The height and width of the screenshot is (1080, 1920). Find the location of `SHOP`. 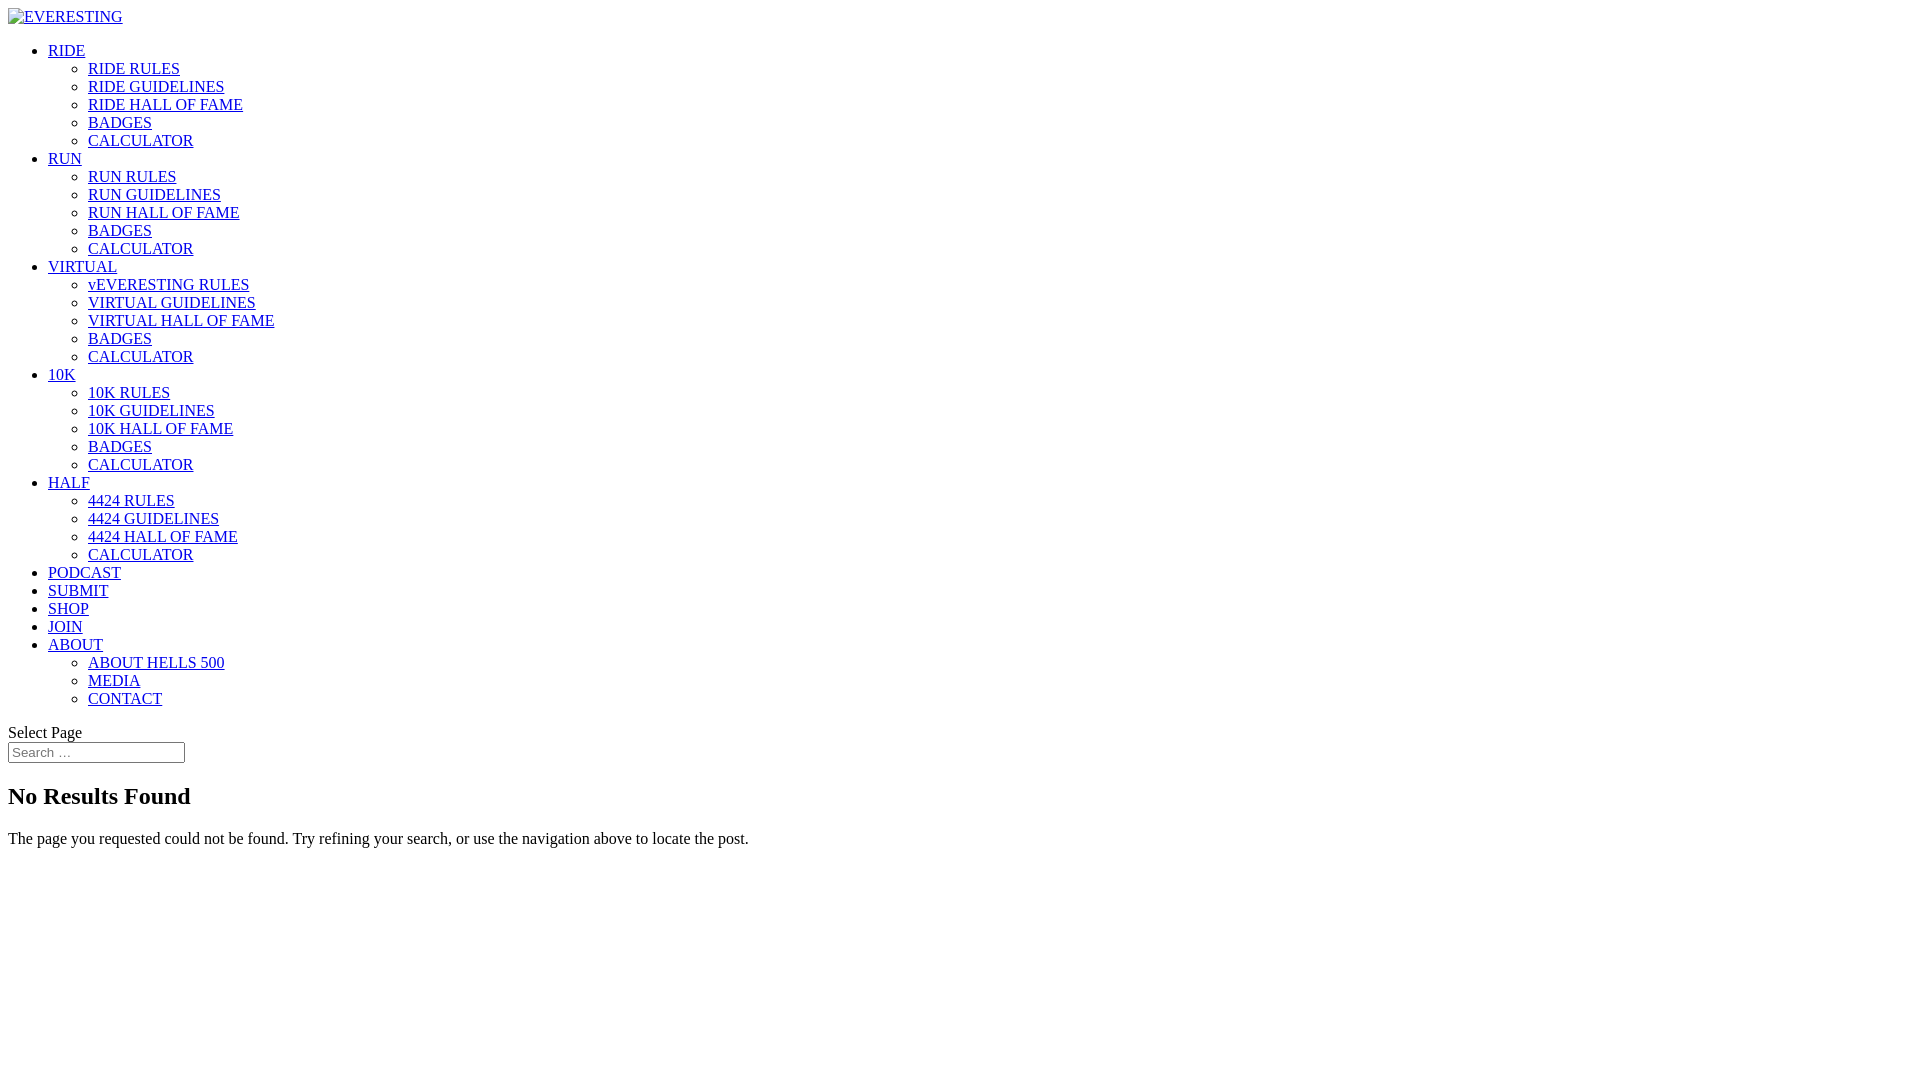

SHOP is located at coordinates (68, 608).